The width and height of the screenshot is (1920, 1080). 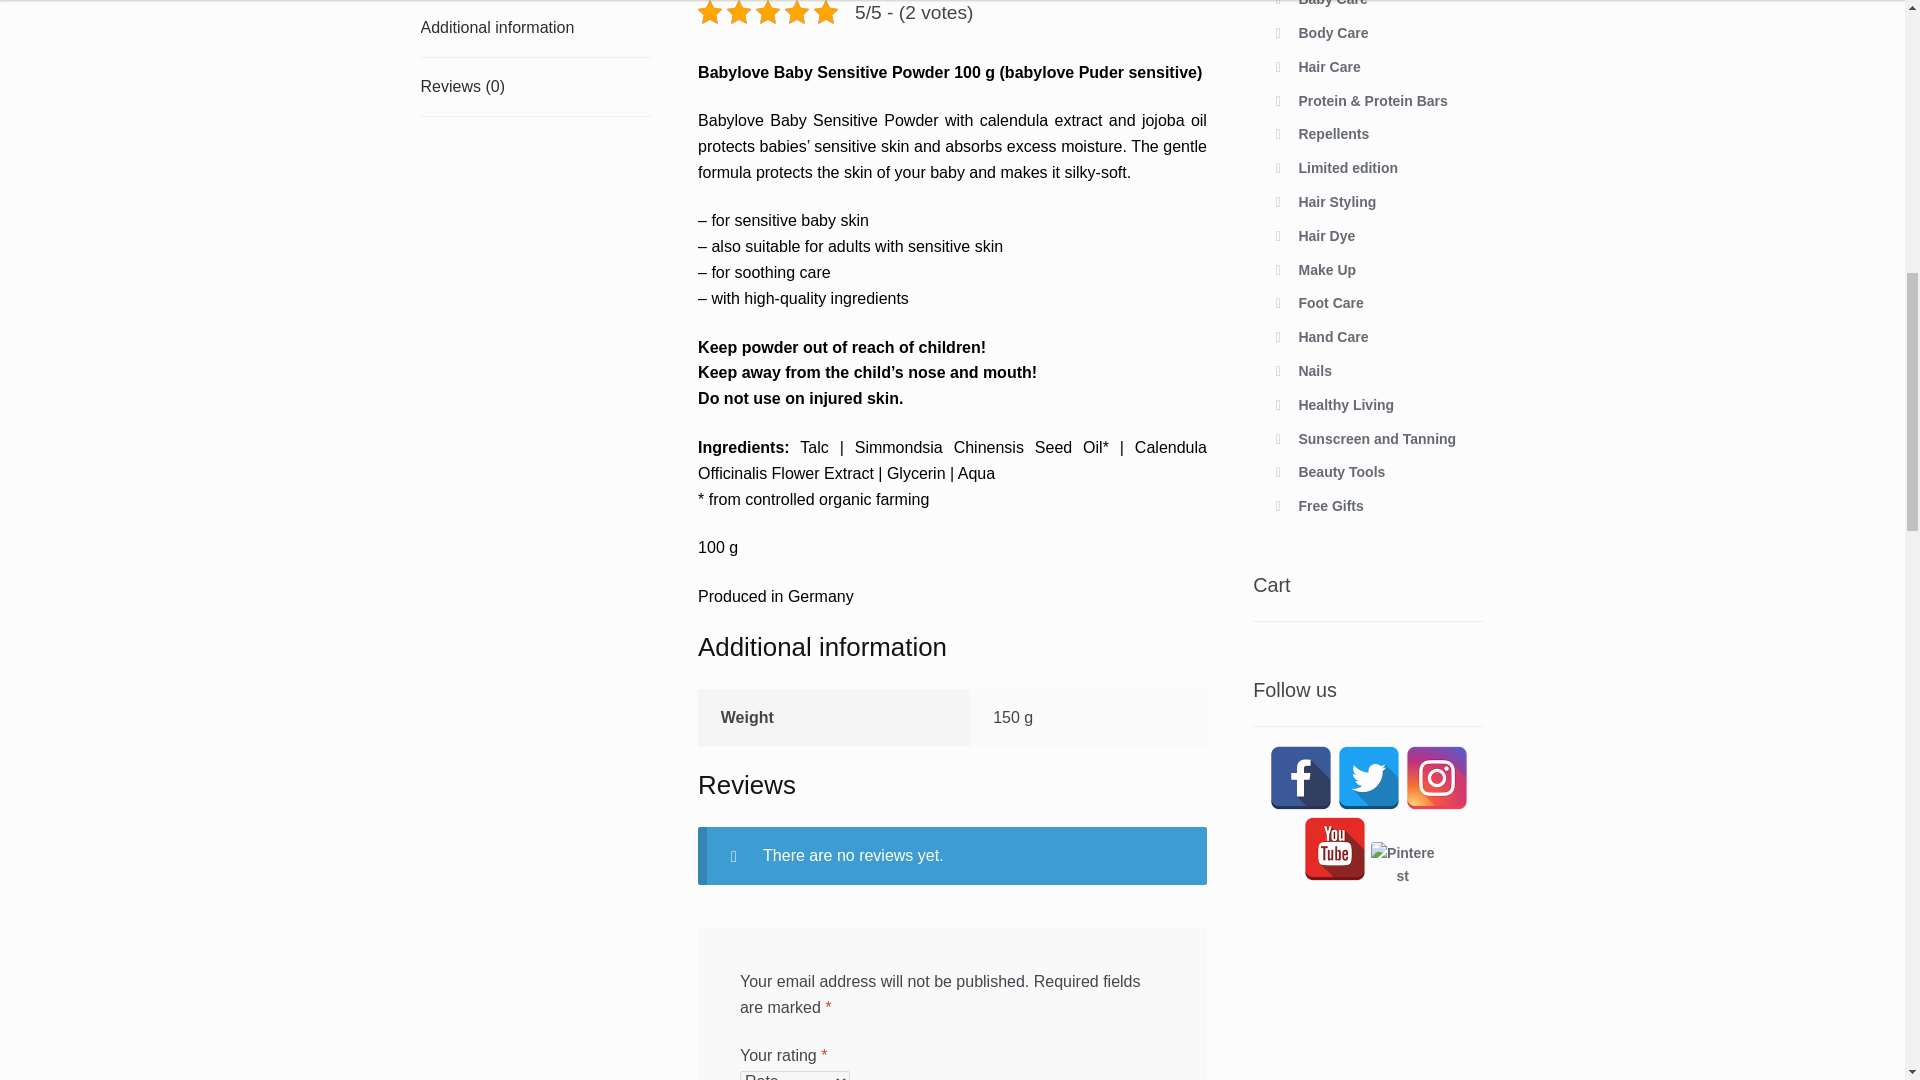 I want to click on Twitter, so click(x=1368, y=778).